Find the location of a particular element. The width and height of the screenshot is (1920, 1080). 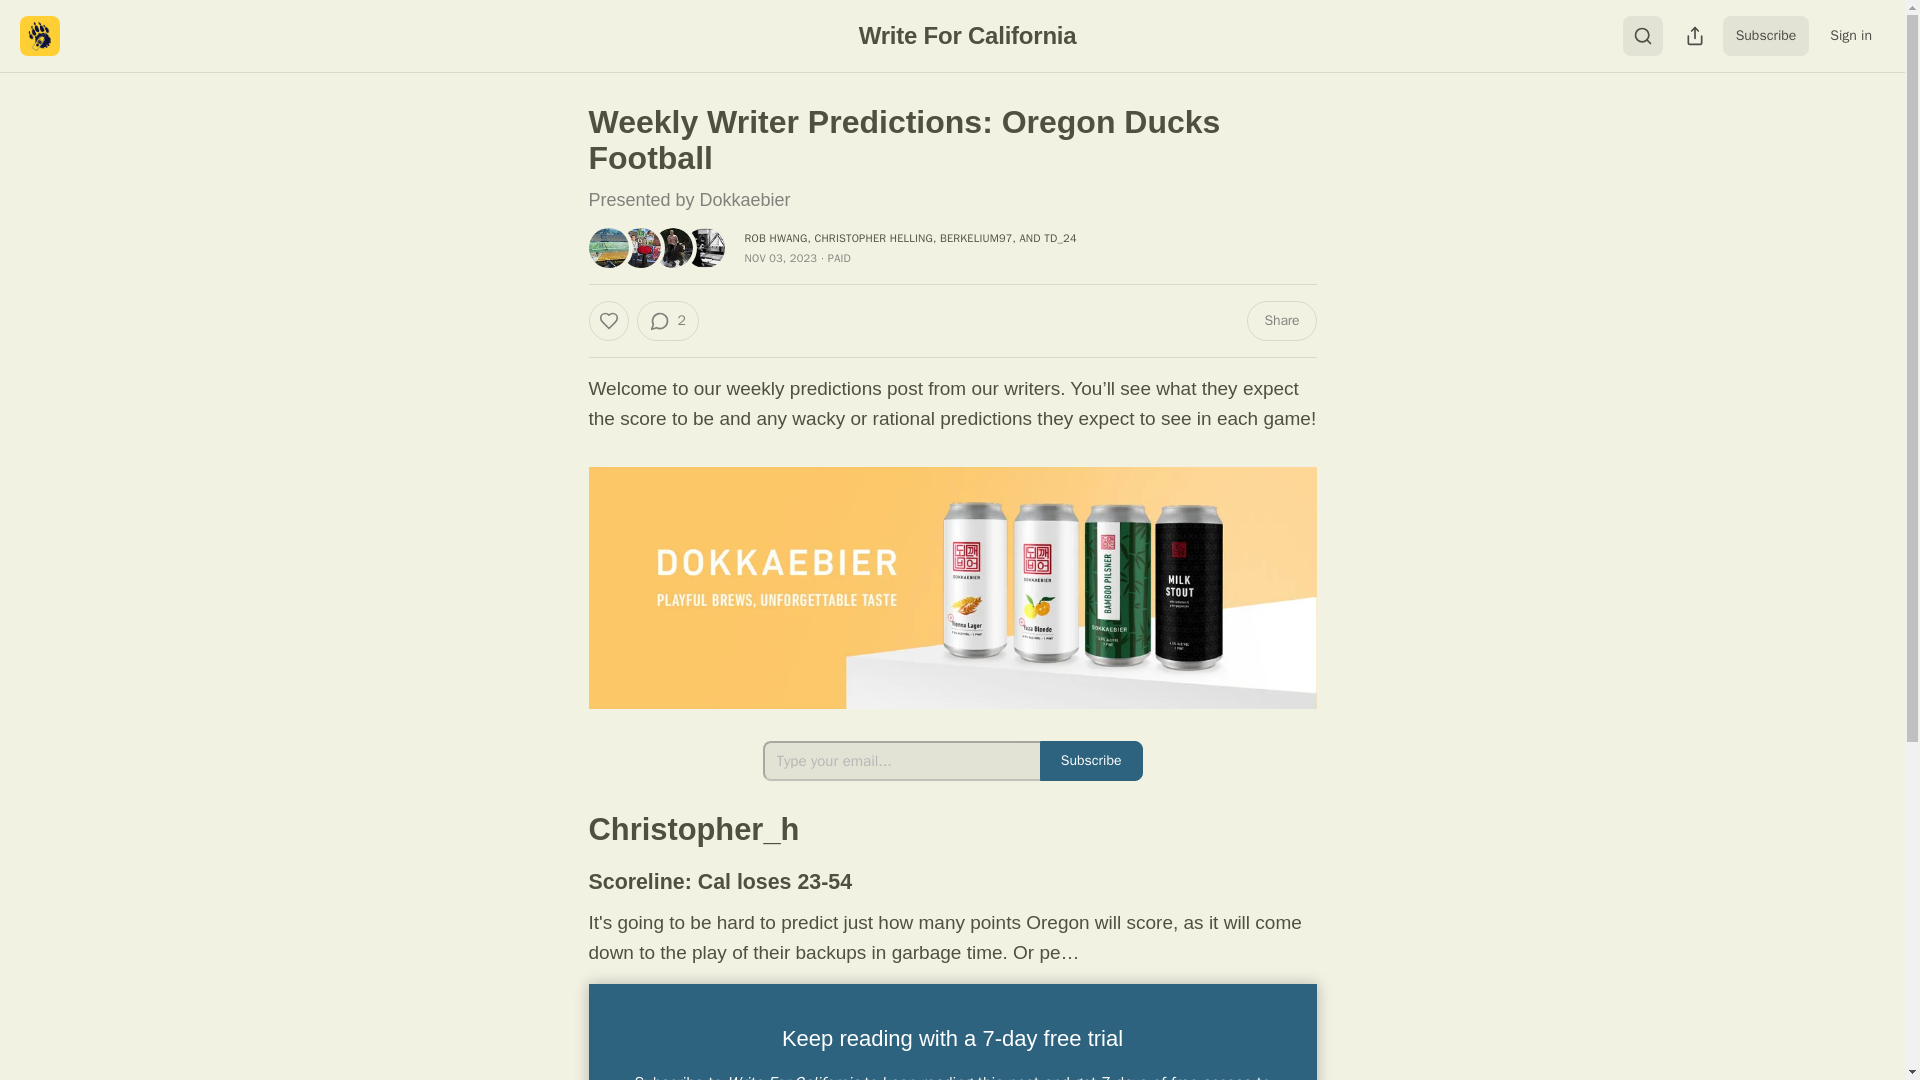

2 is located at coordinates (666, 321).